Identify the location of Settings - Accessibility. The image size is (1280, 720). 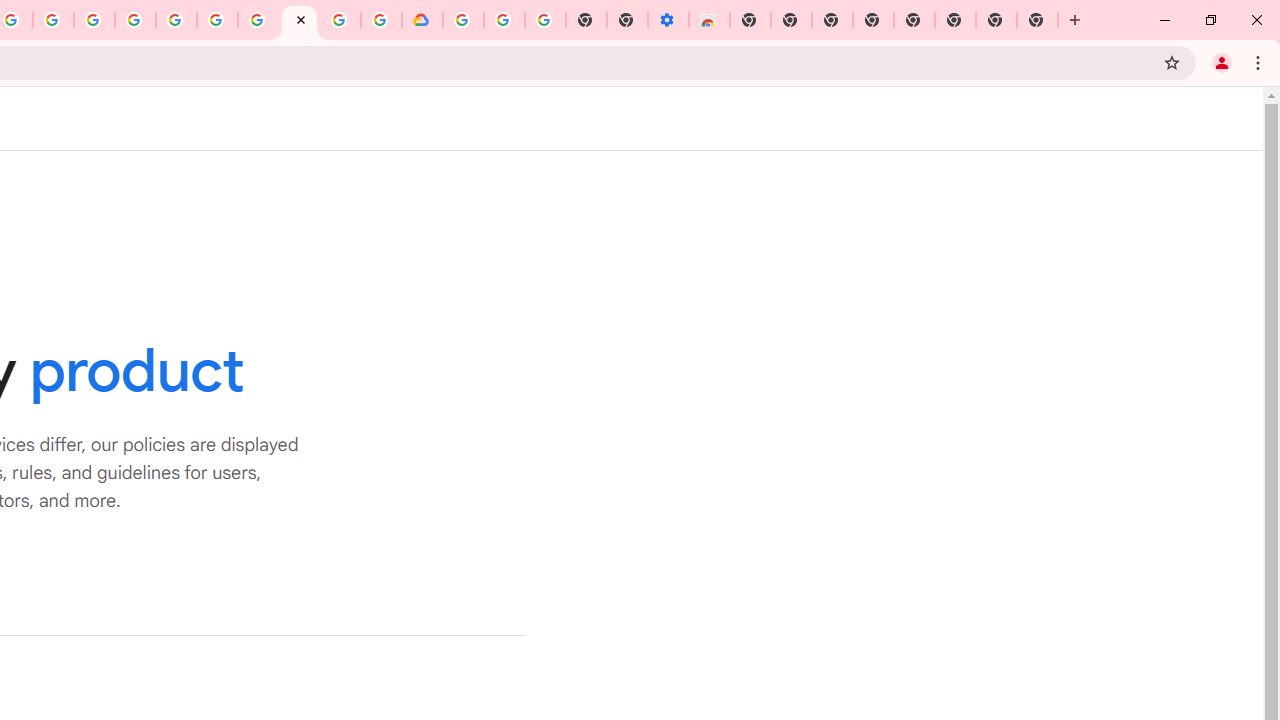
(668, 20).